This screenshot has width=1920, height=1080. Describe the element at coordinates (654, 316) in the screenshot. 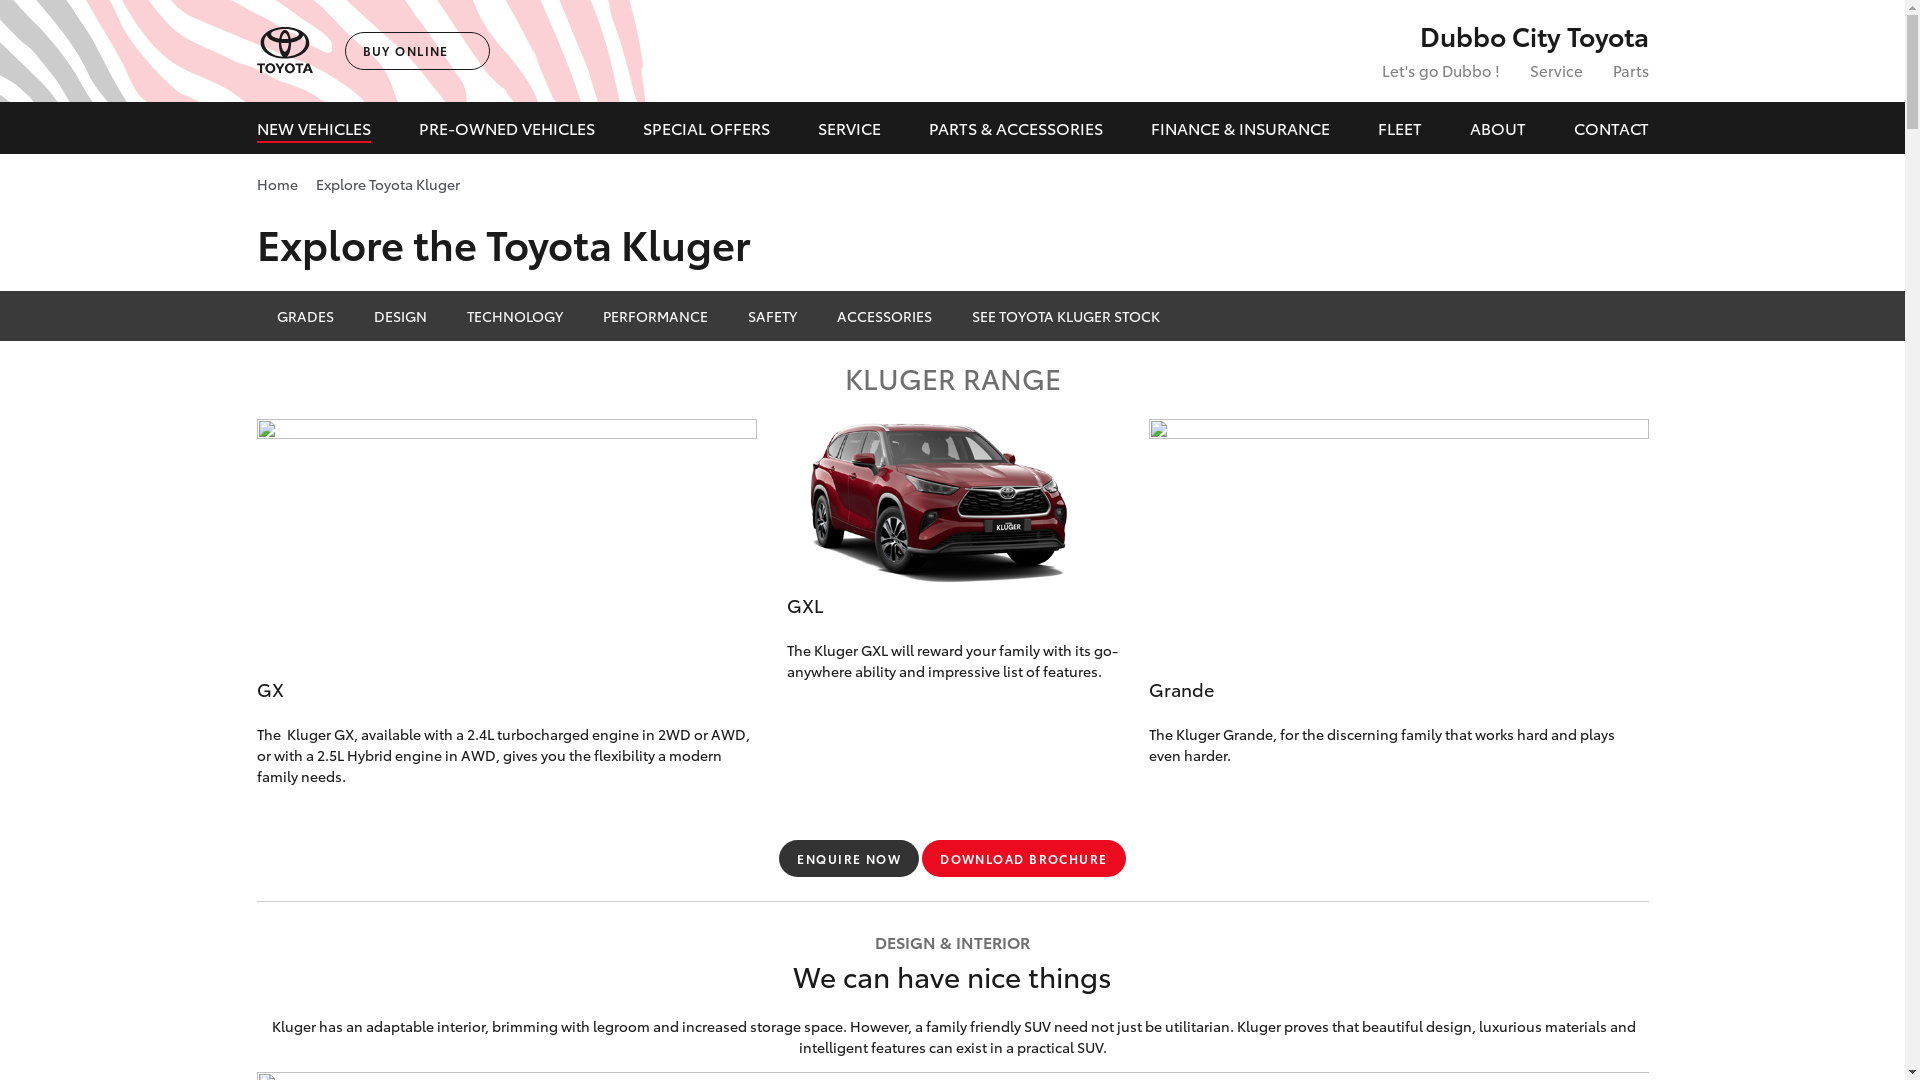

I see `PERFORMANCE` at that location.